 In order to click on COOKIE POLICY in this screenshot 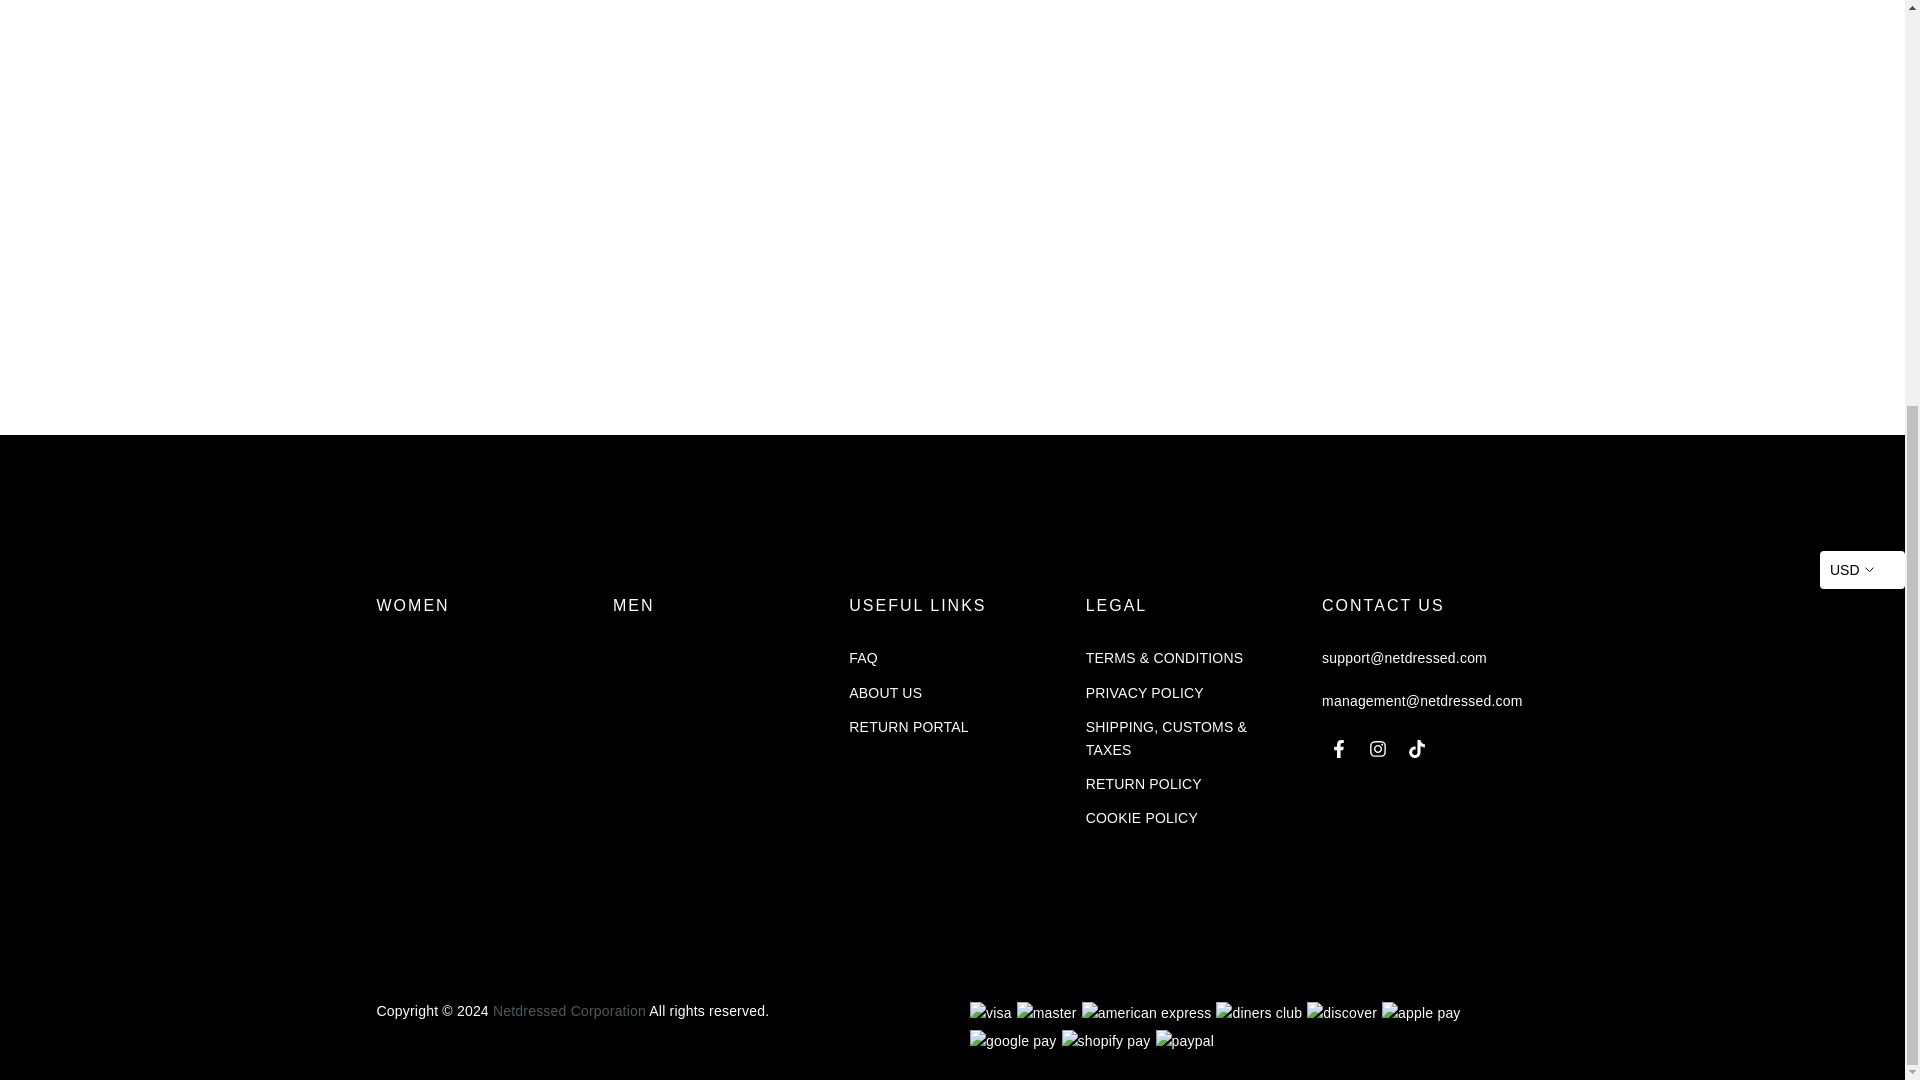, I will do `click(1142, 818)`.